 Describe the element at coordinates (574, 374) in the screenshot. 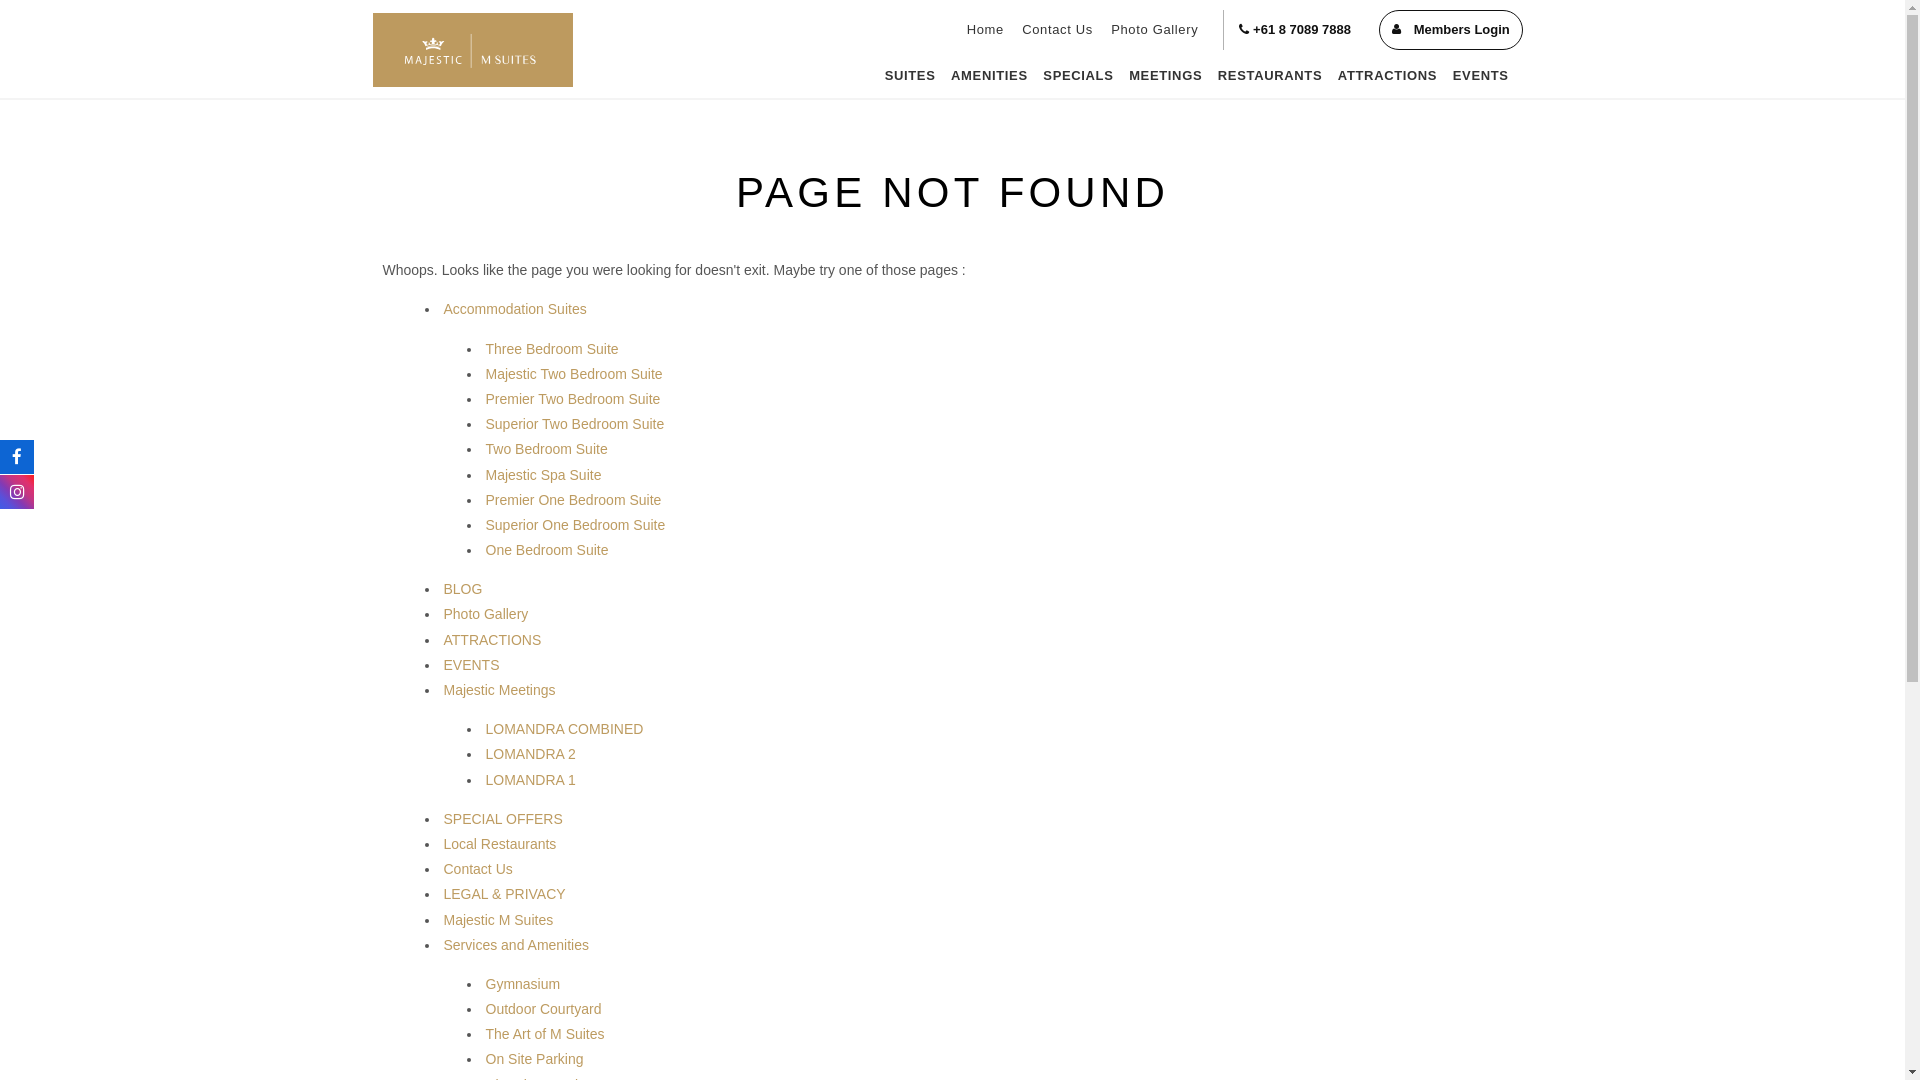

I see `Majestic Two Bedroom Suite` at that location.